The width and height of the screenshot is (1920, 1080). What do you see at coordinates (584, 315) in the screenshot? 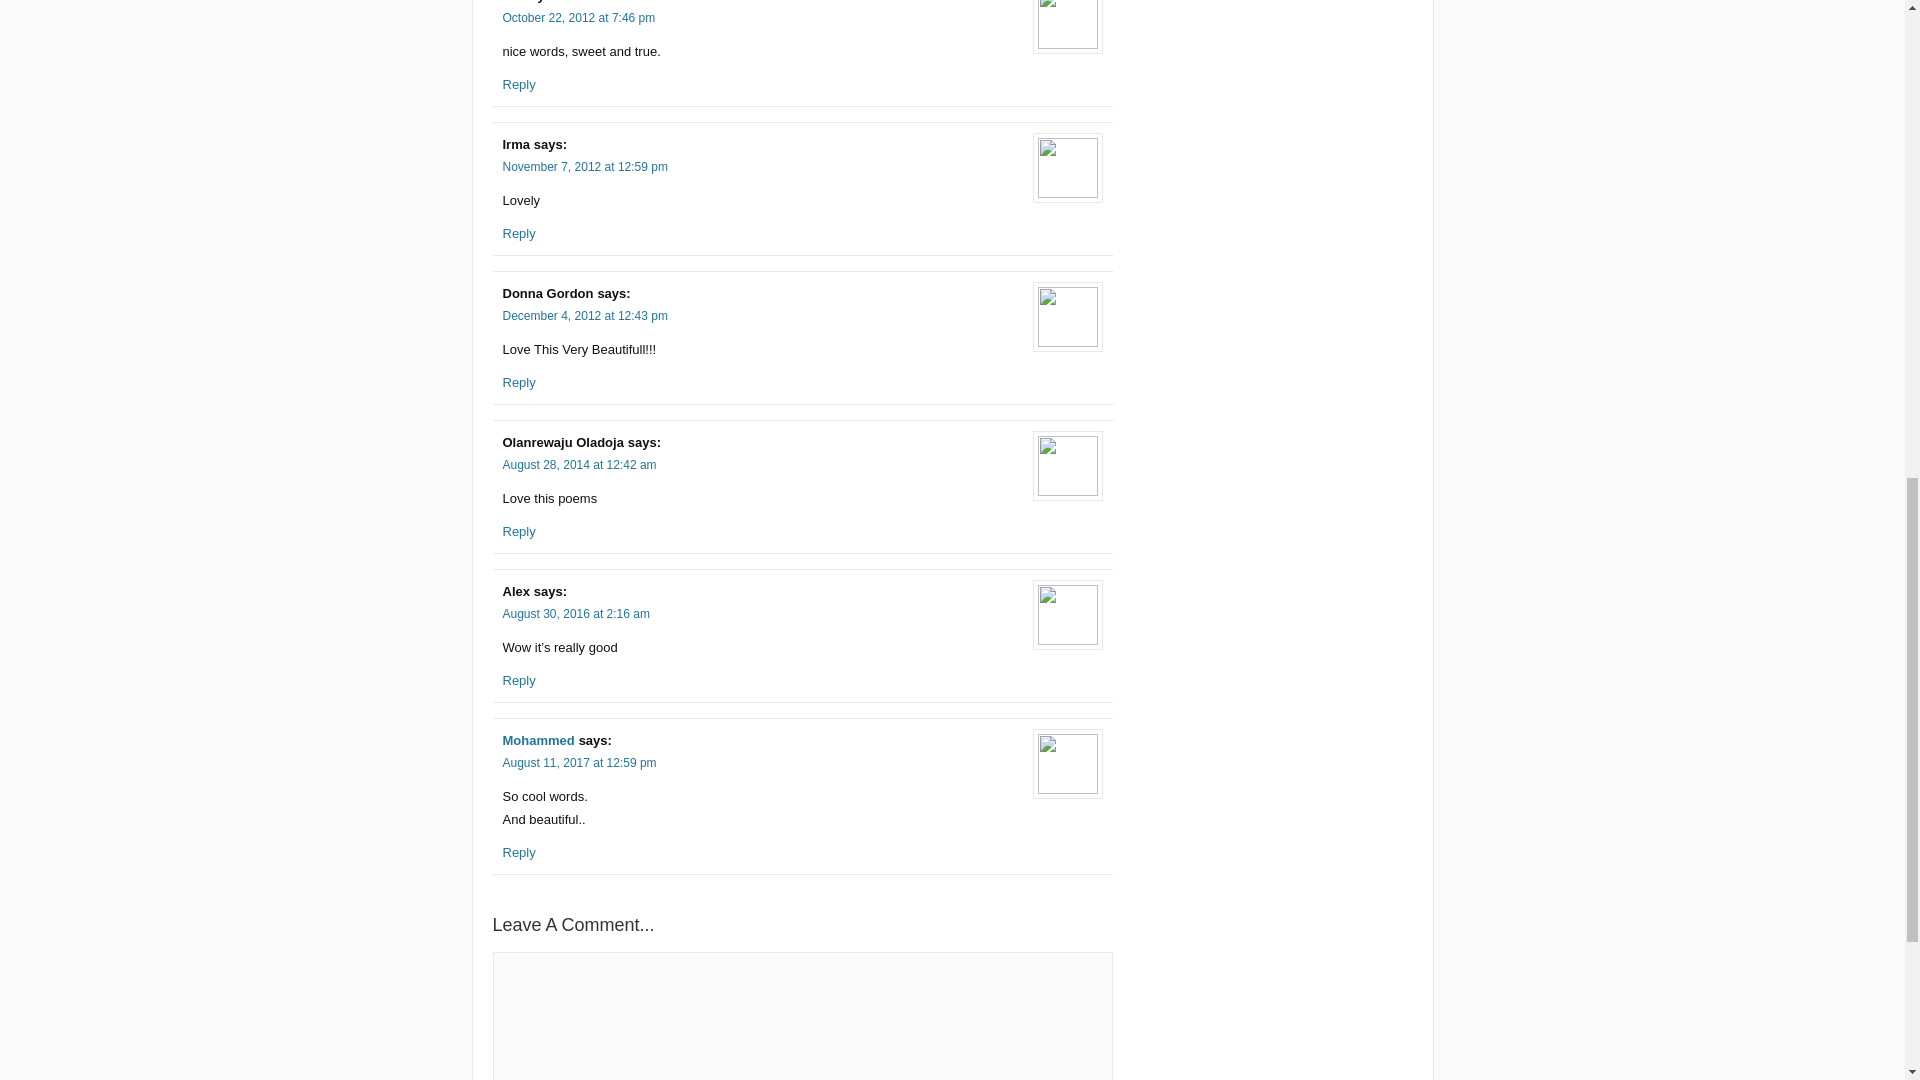
I see `December 4, 2012 at 12:43 pm` at bounding box center [584, 315].